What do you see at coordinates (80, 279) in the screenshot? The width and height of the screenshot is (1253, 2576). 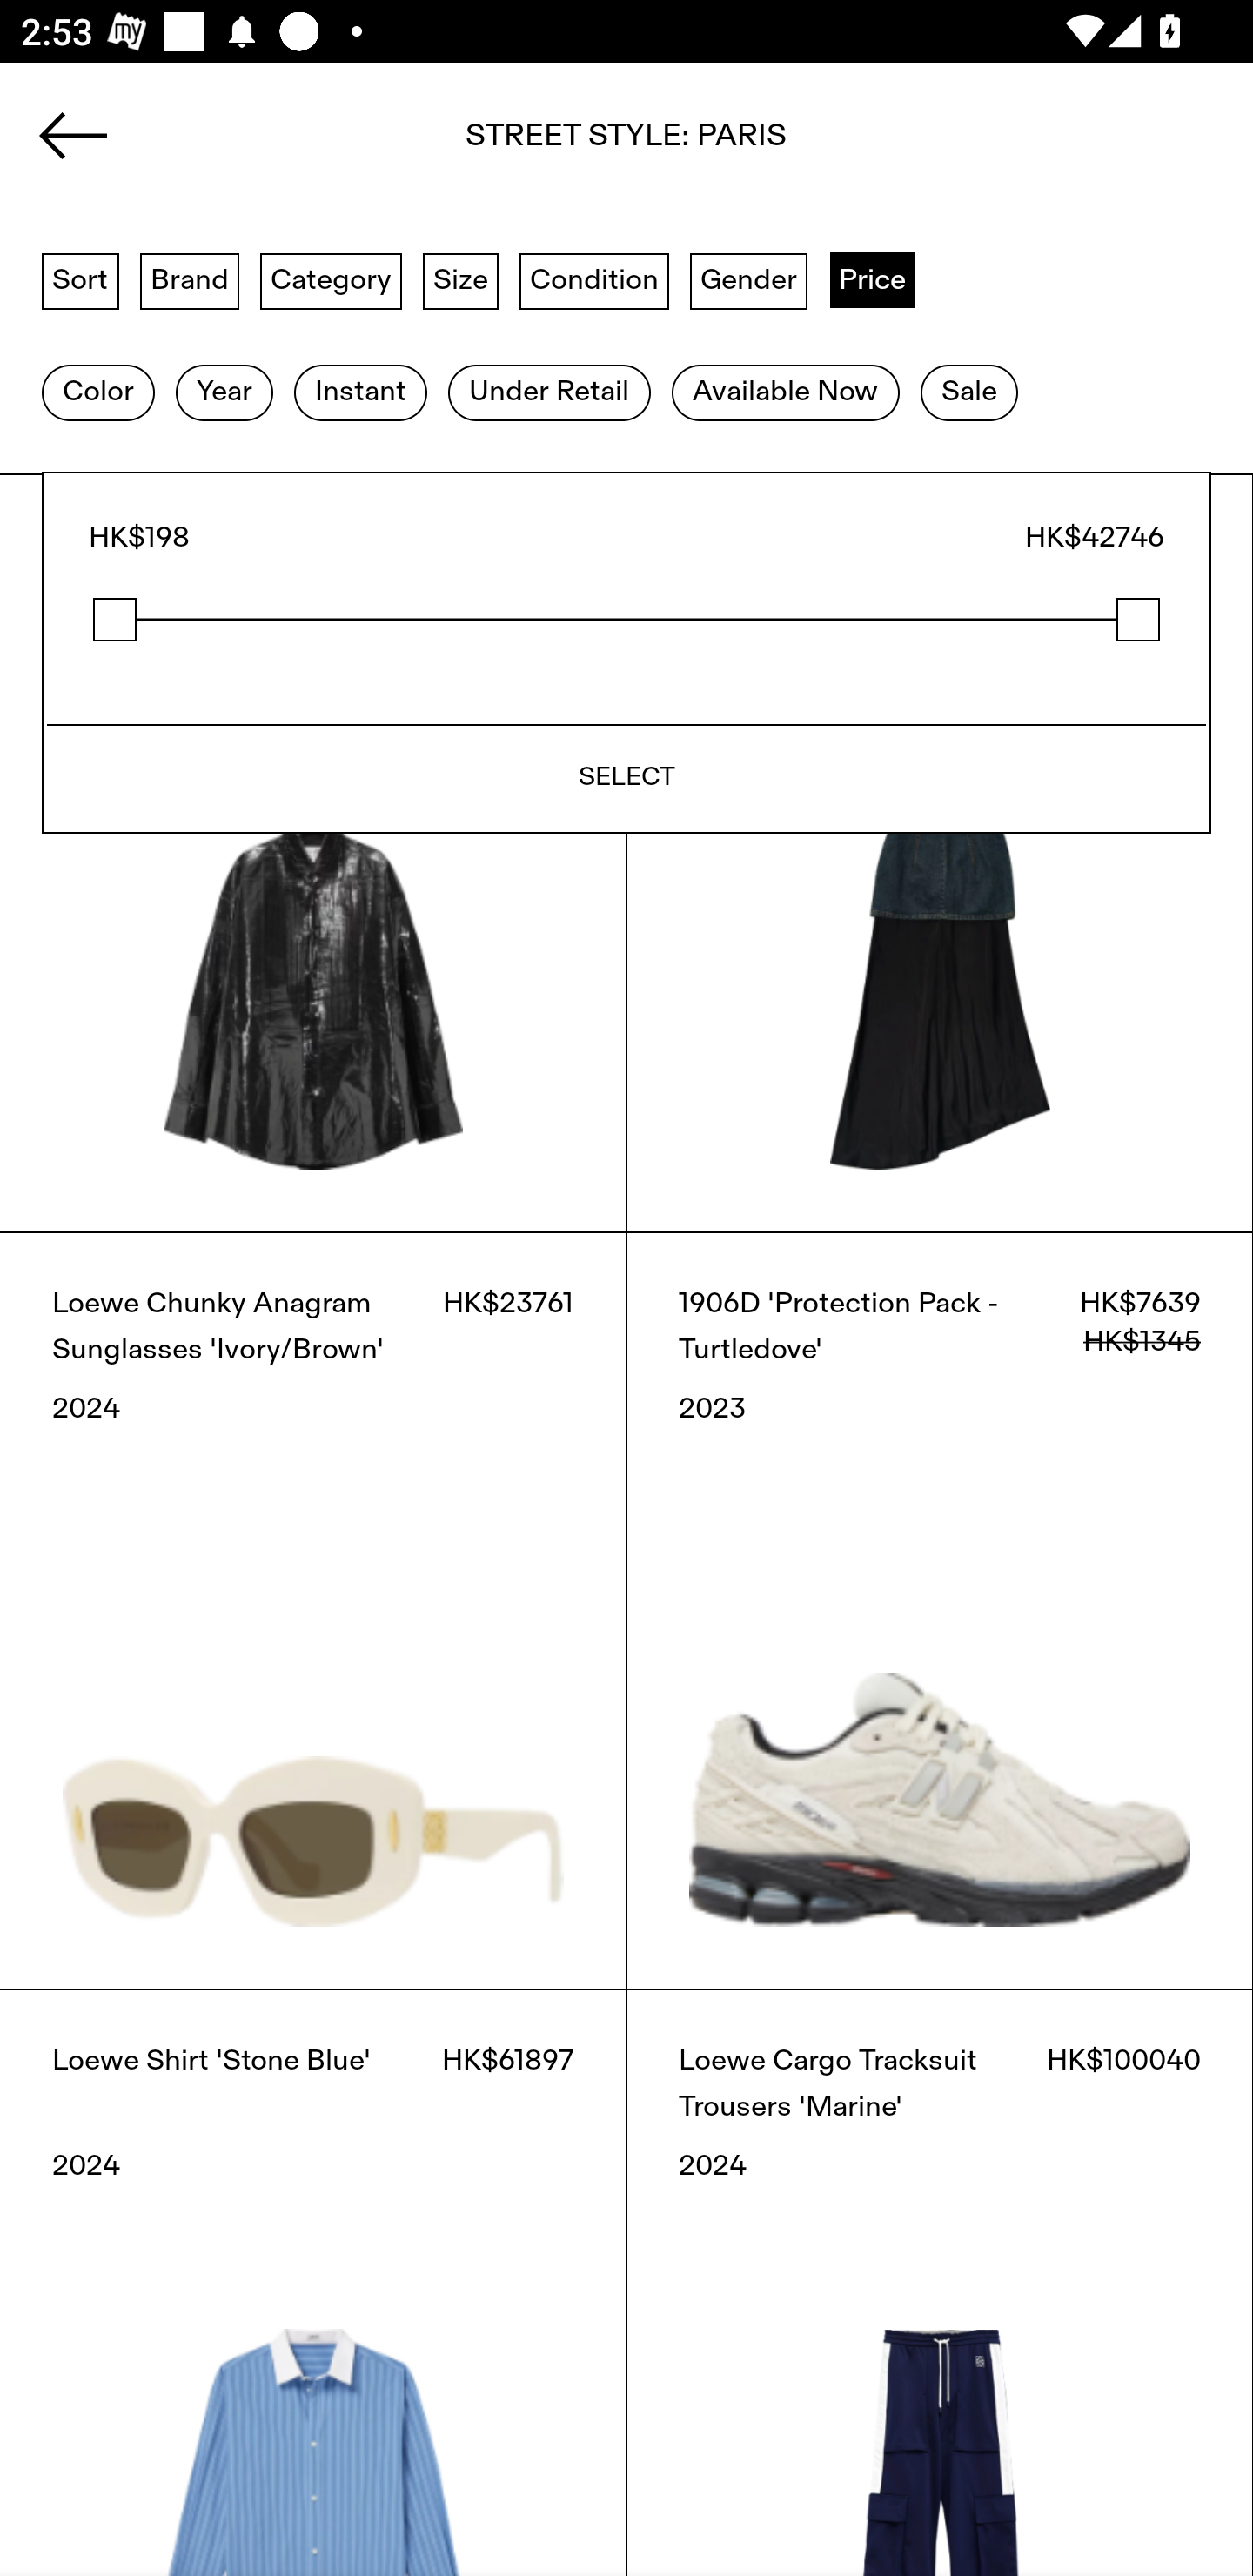 I see `Sort` at bounding box center [80, 279].